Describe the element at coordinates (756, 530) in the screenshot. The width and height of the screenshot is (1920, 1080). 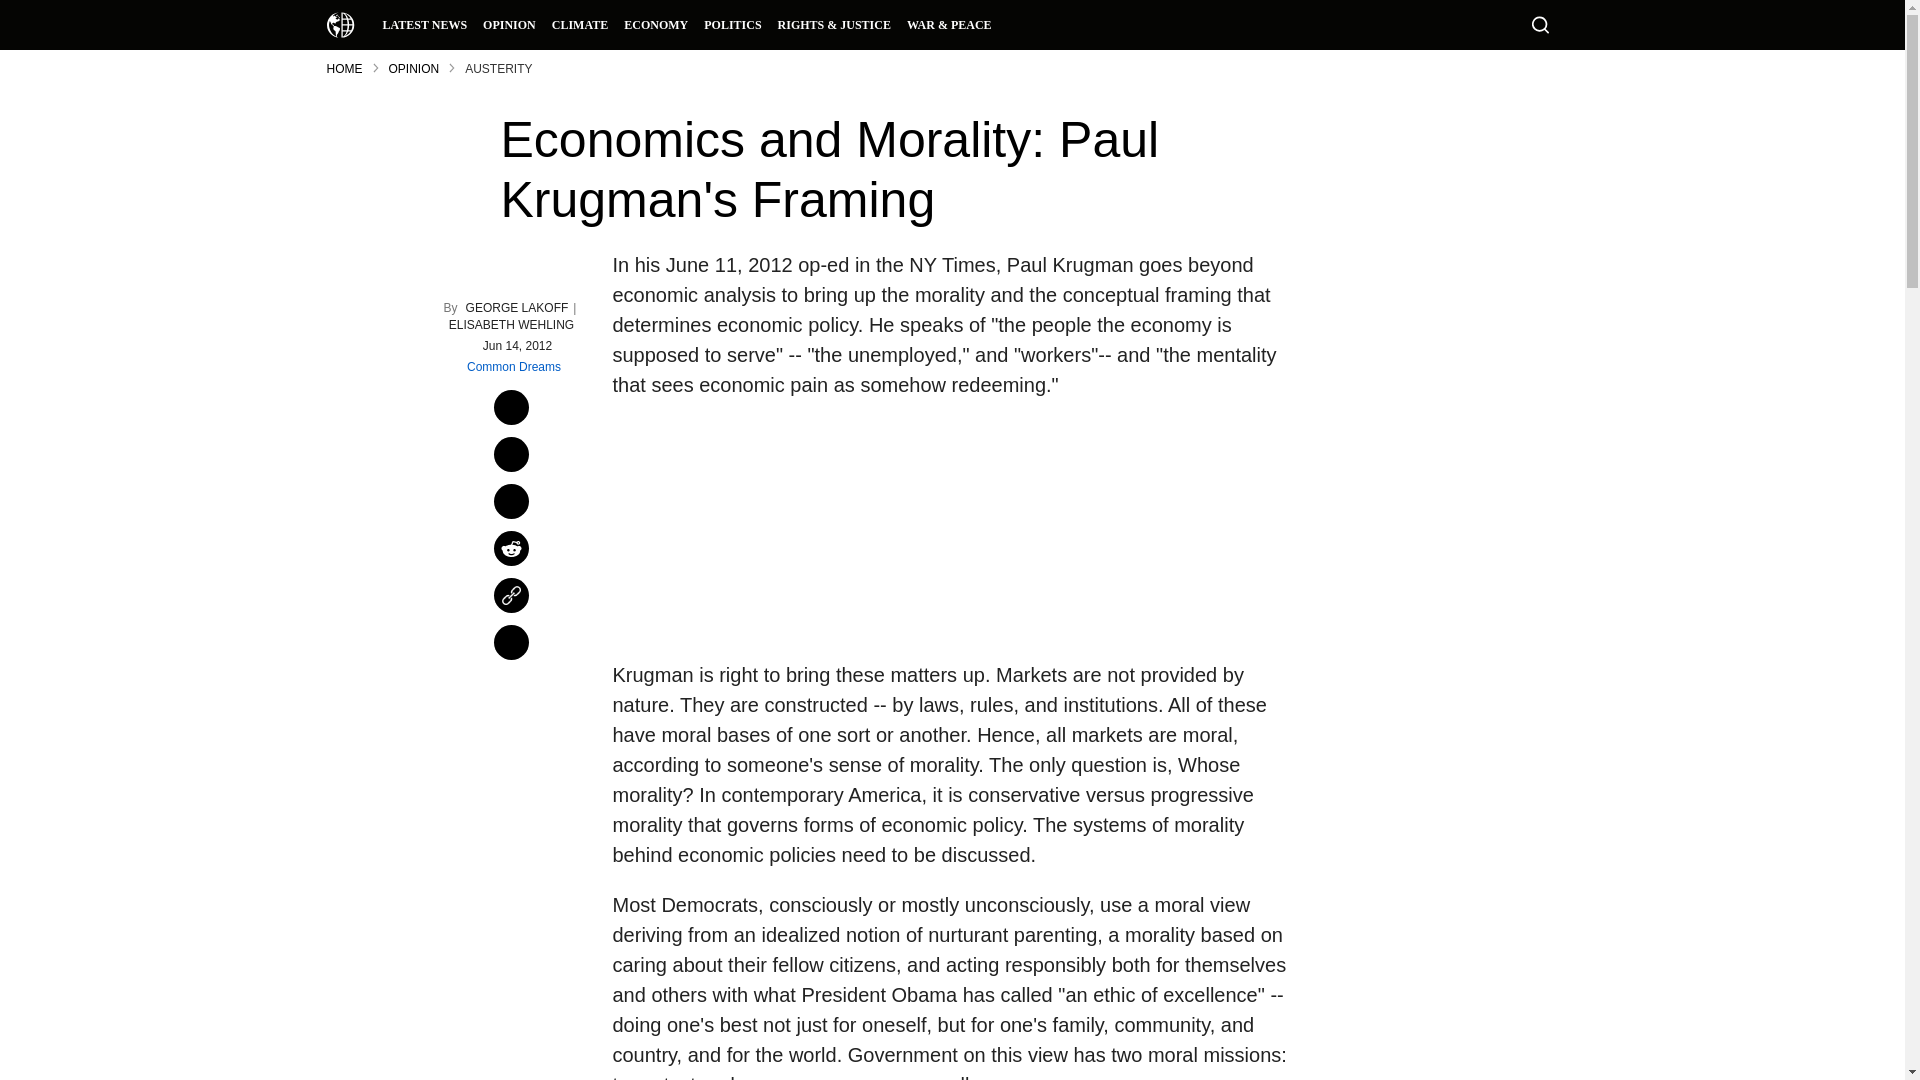
I see `Nobel laureate and NY Times columnist Paul Krugman.` at that location.